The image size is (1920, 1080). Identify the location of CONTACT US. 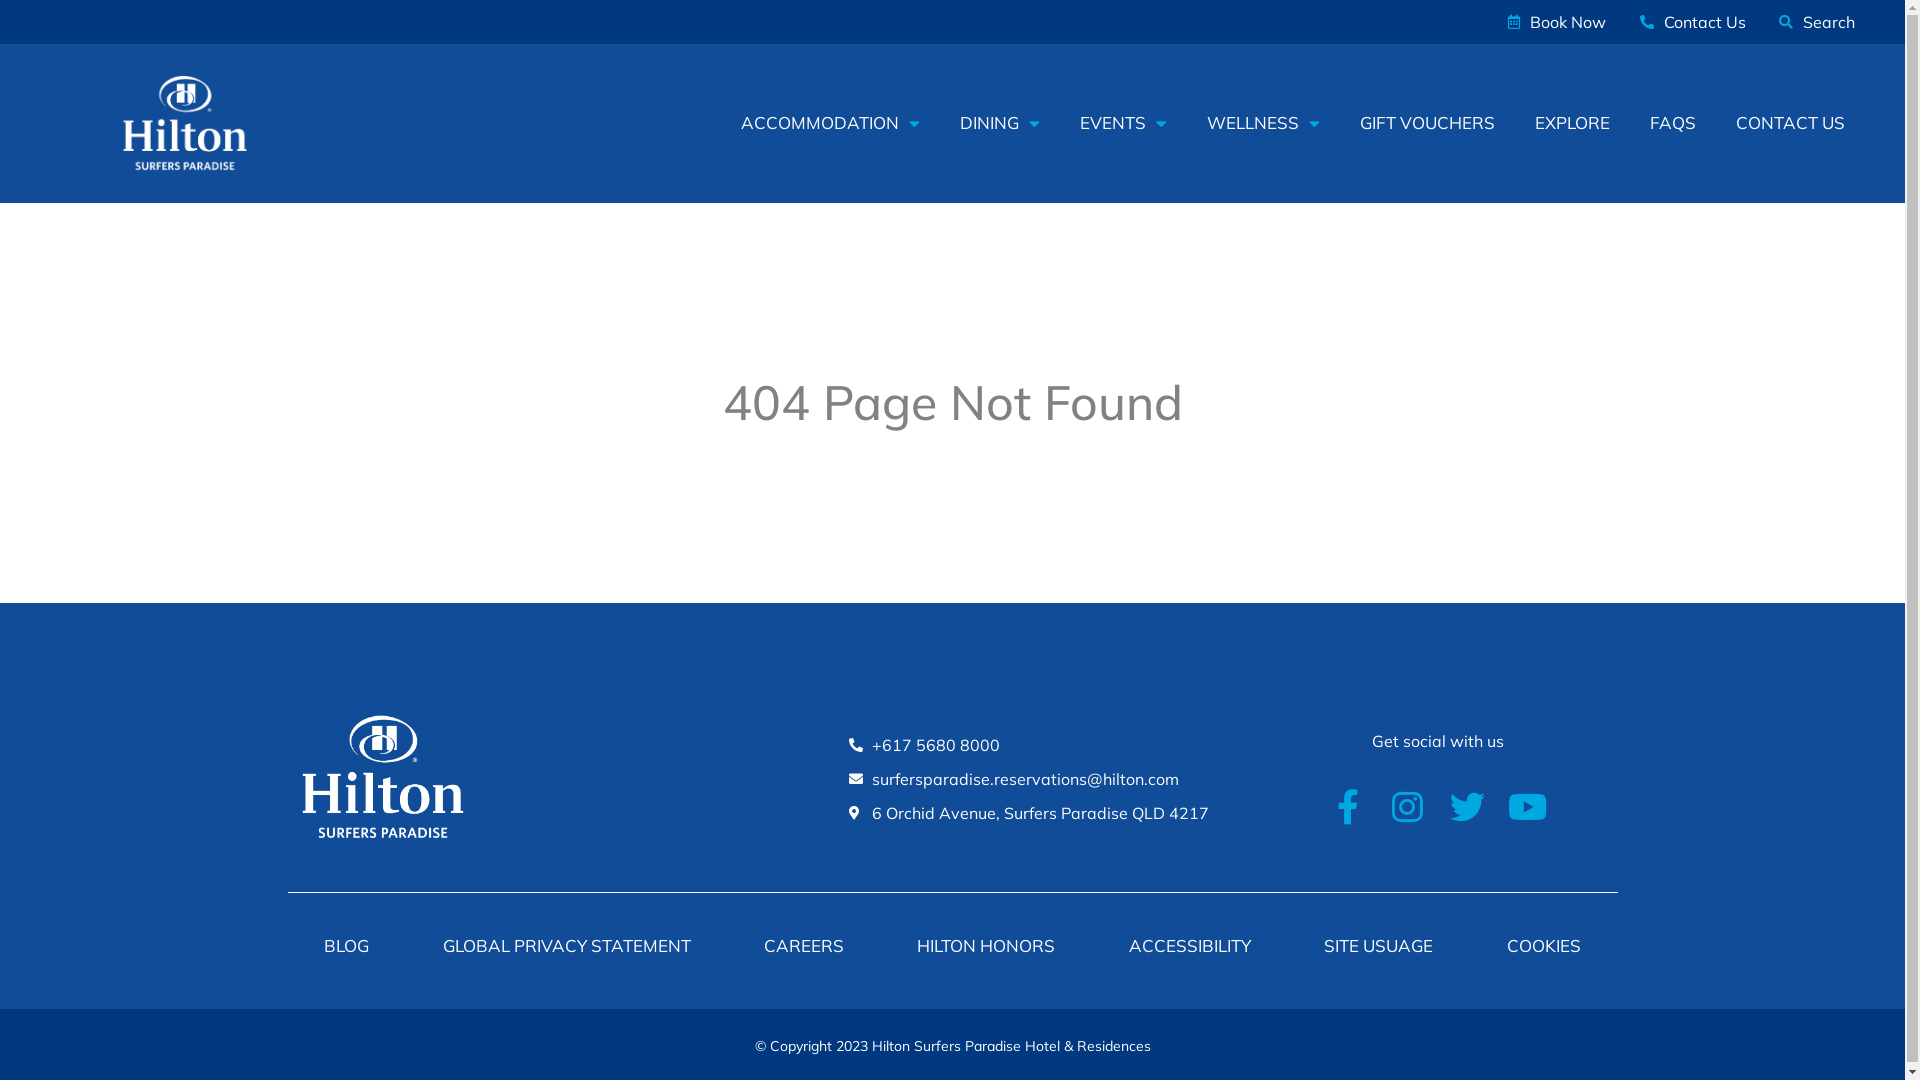
(1780, 123).